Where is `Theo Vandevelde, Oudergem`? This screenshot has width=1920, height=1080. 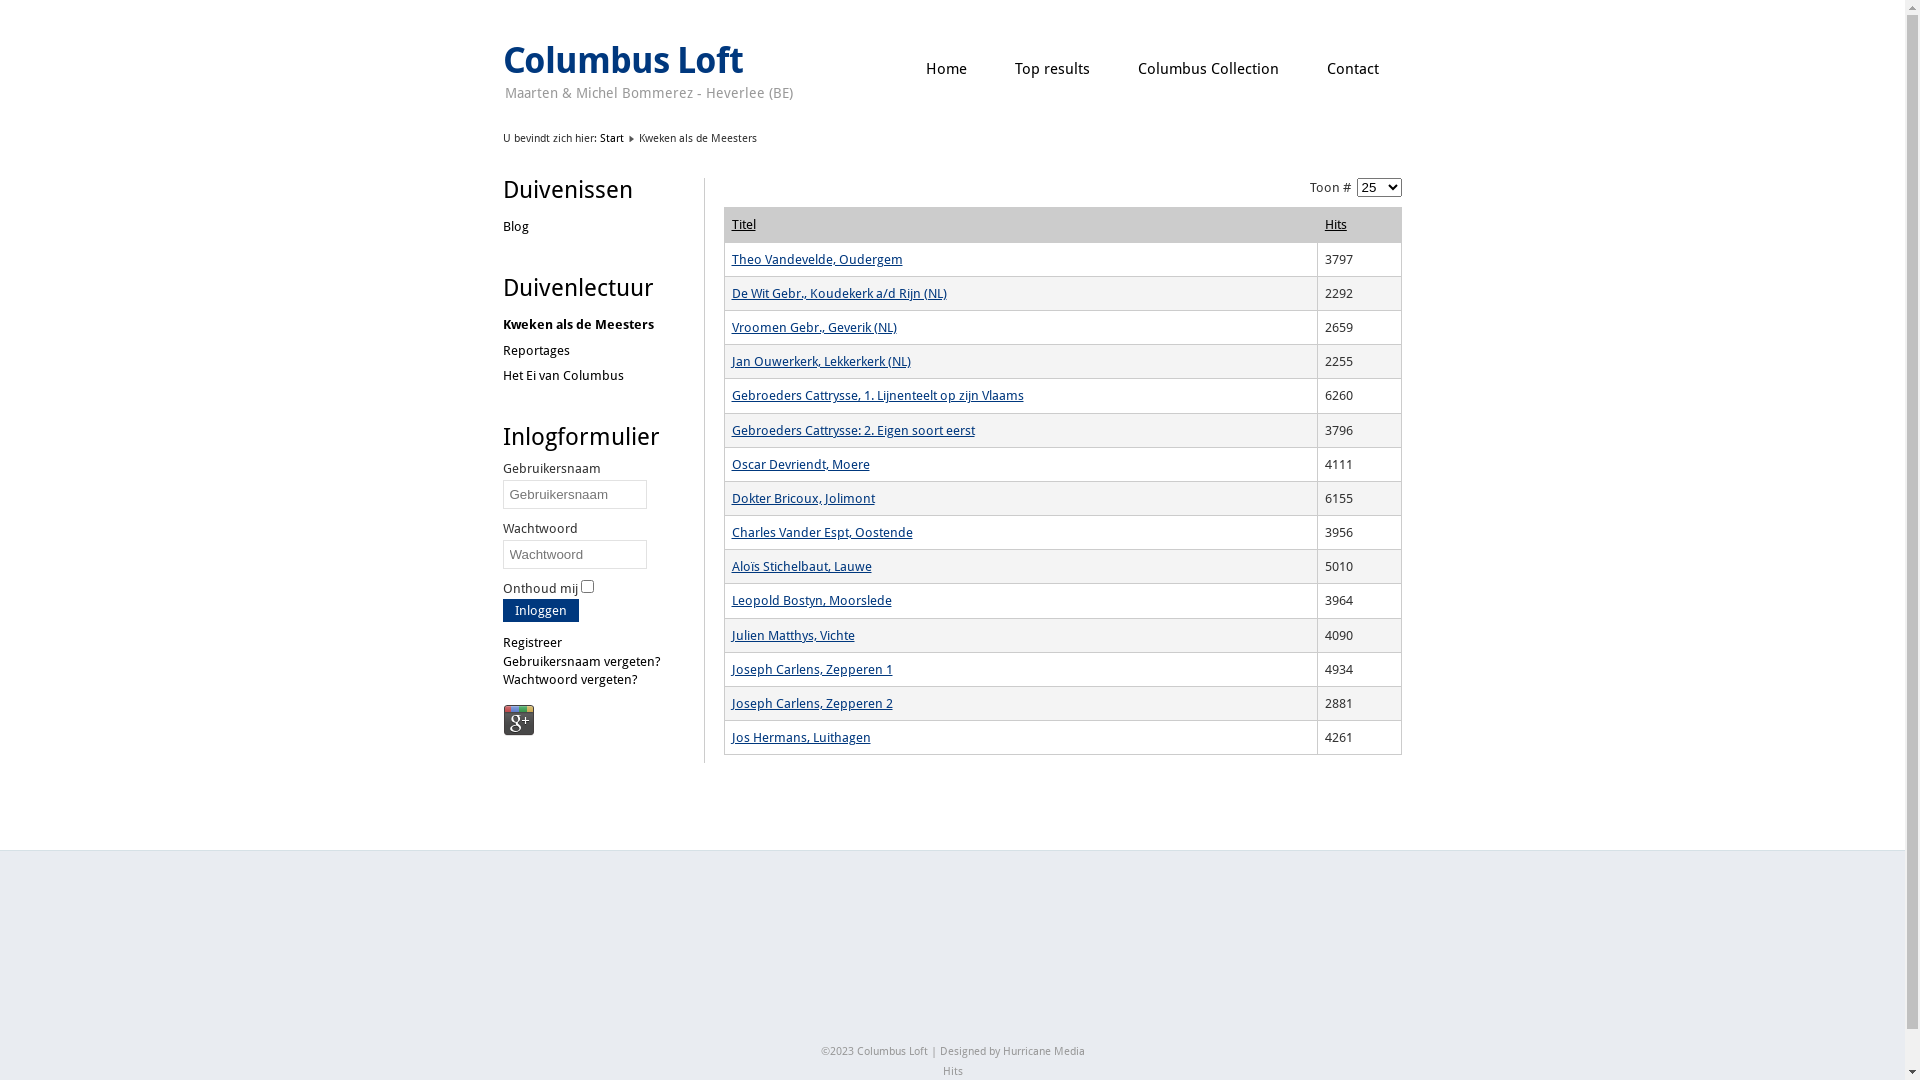
Theo Vandevelde, Oudergem is located at coordinates (818, 260).